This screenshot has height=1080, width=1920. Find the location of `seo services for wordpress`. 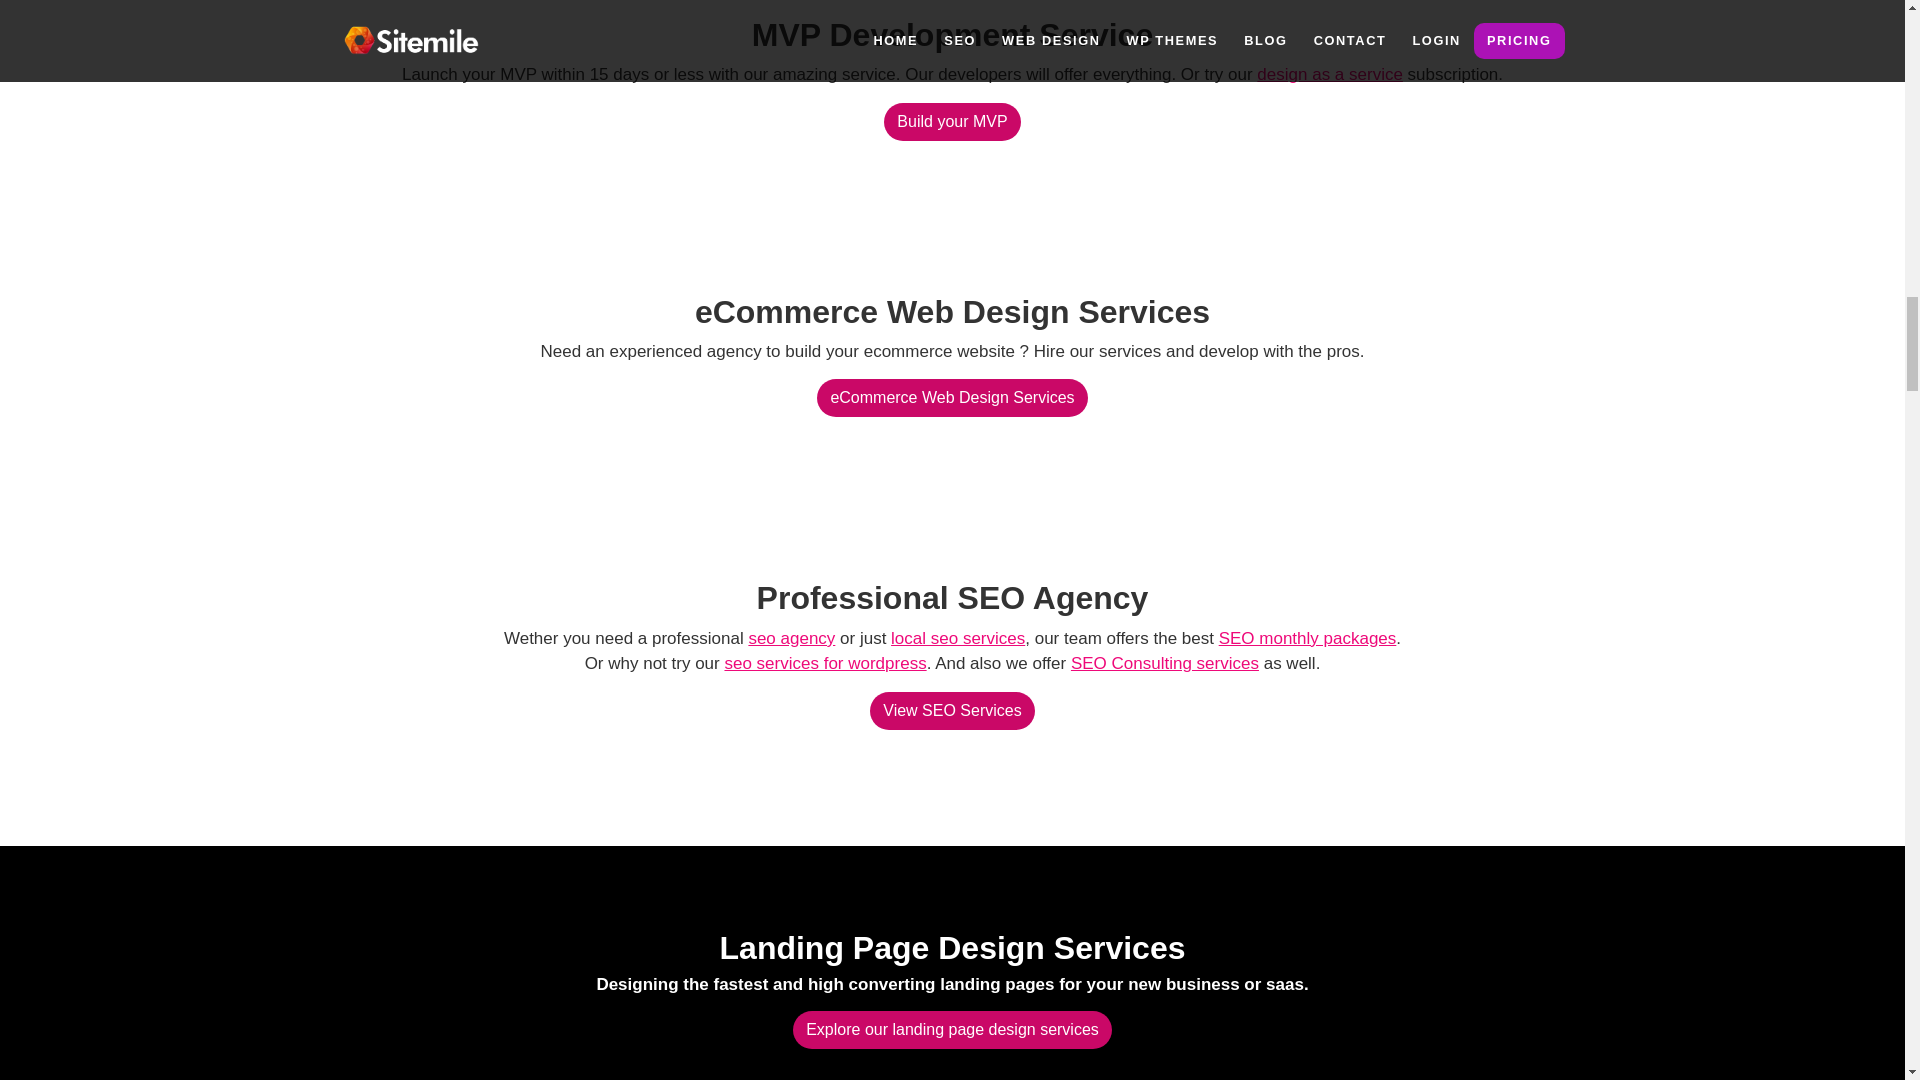

seo services for wordpress is located at coordinates (824, 663).